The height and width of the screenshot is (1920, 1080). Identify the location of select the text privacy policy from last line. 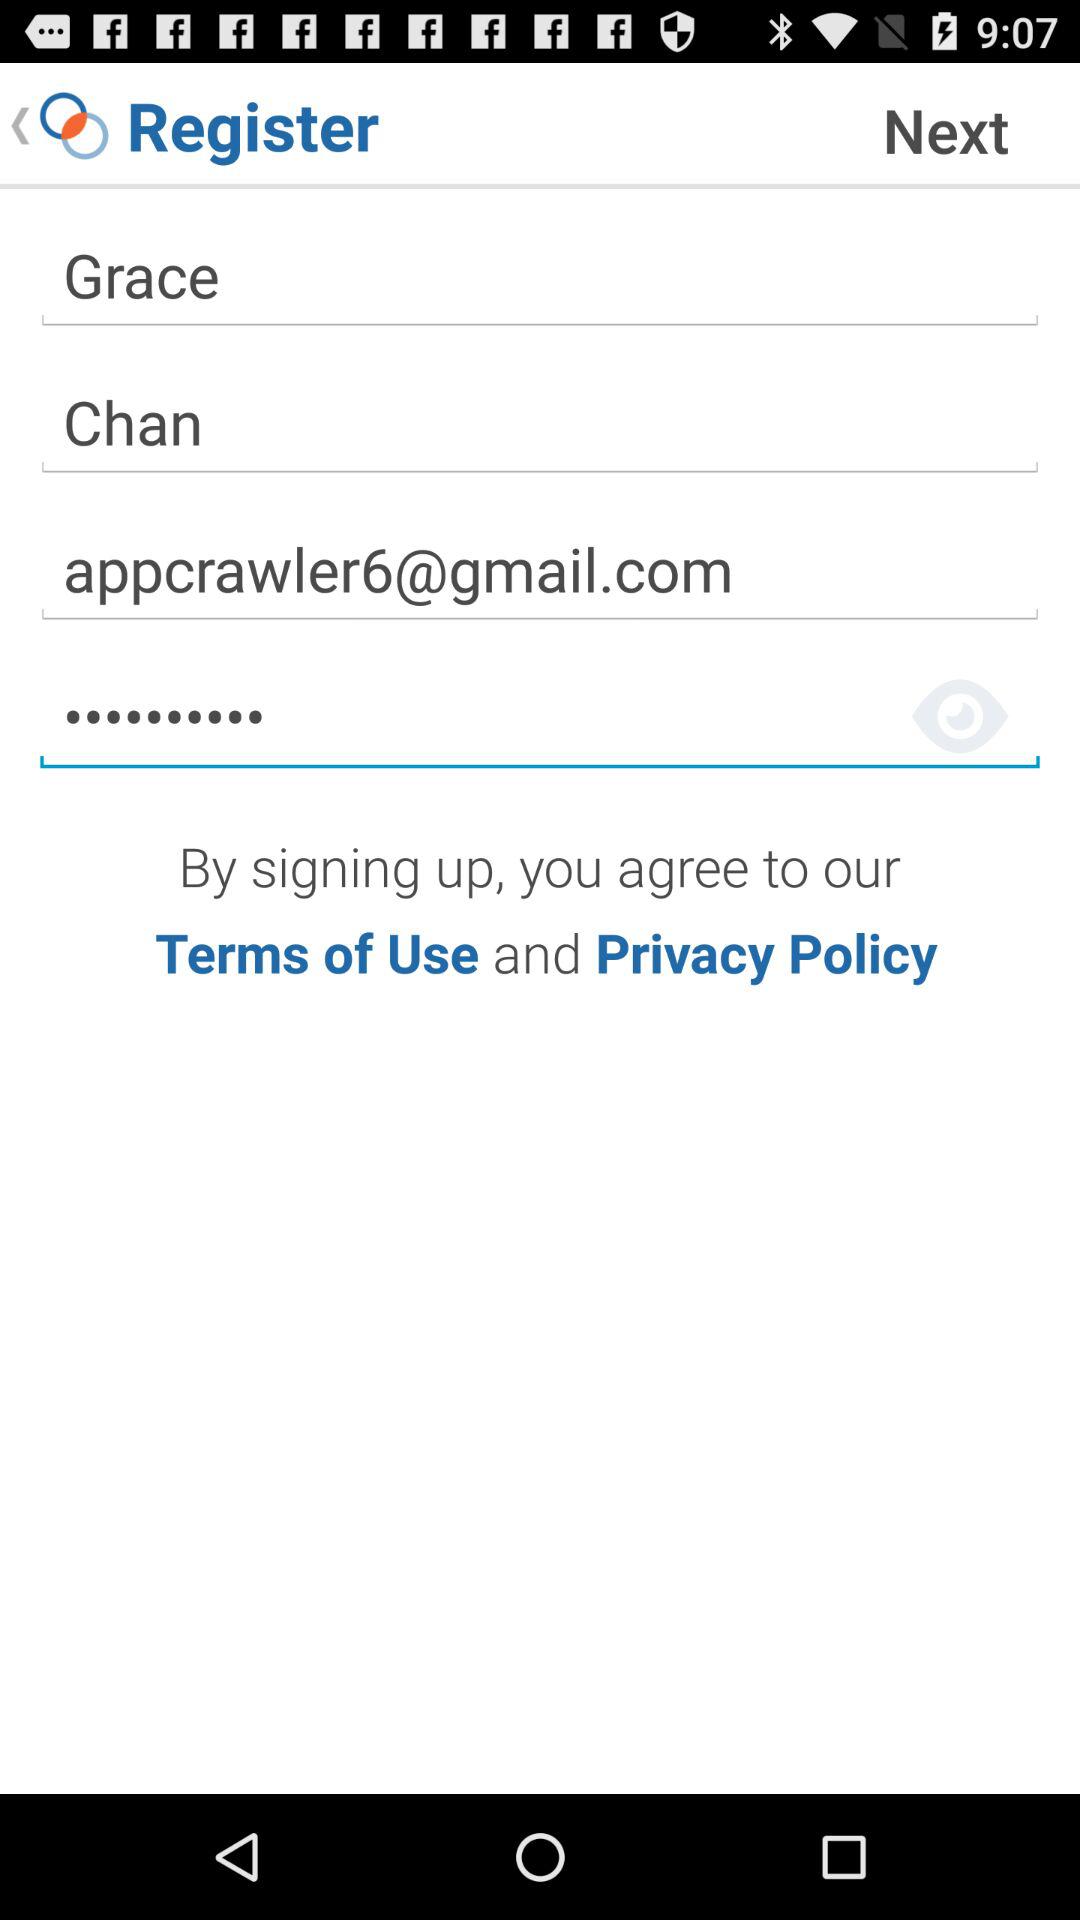
(767, 952).